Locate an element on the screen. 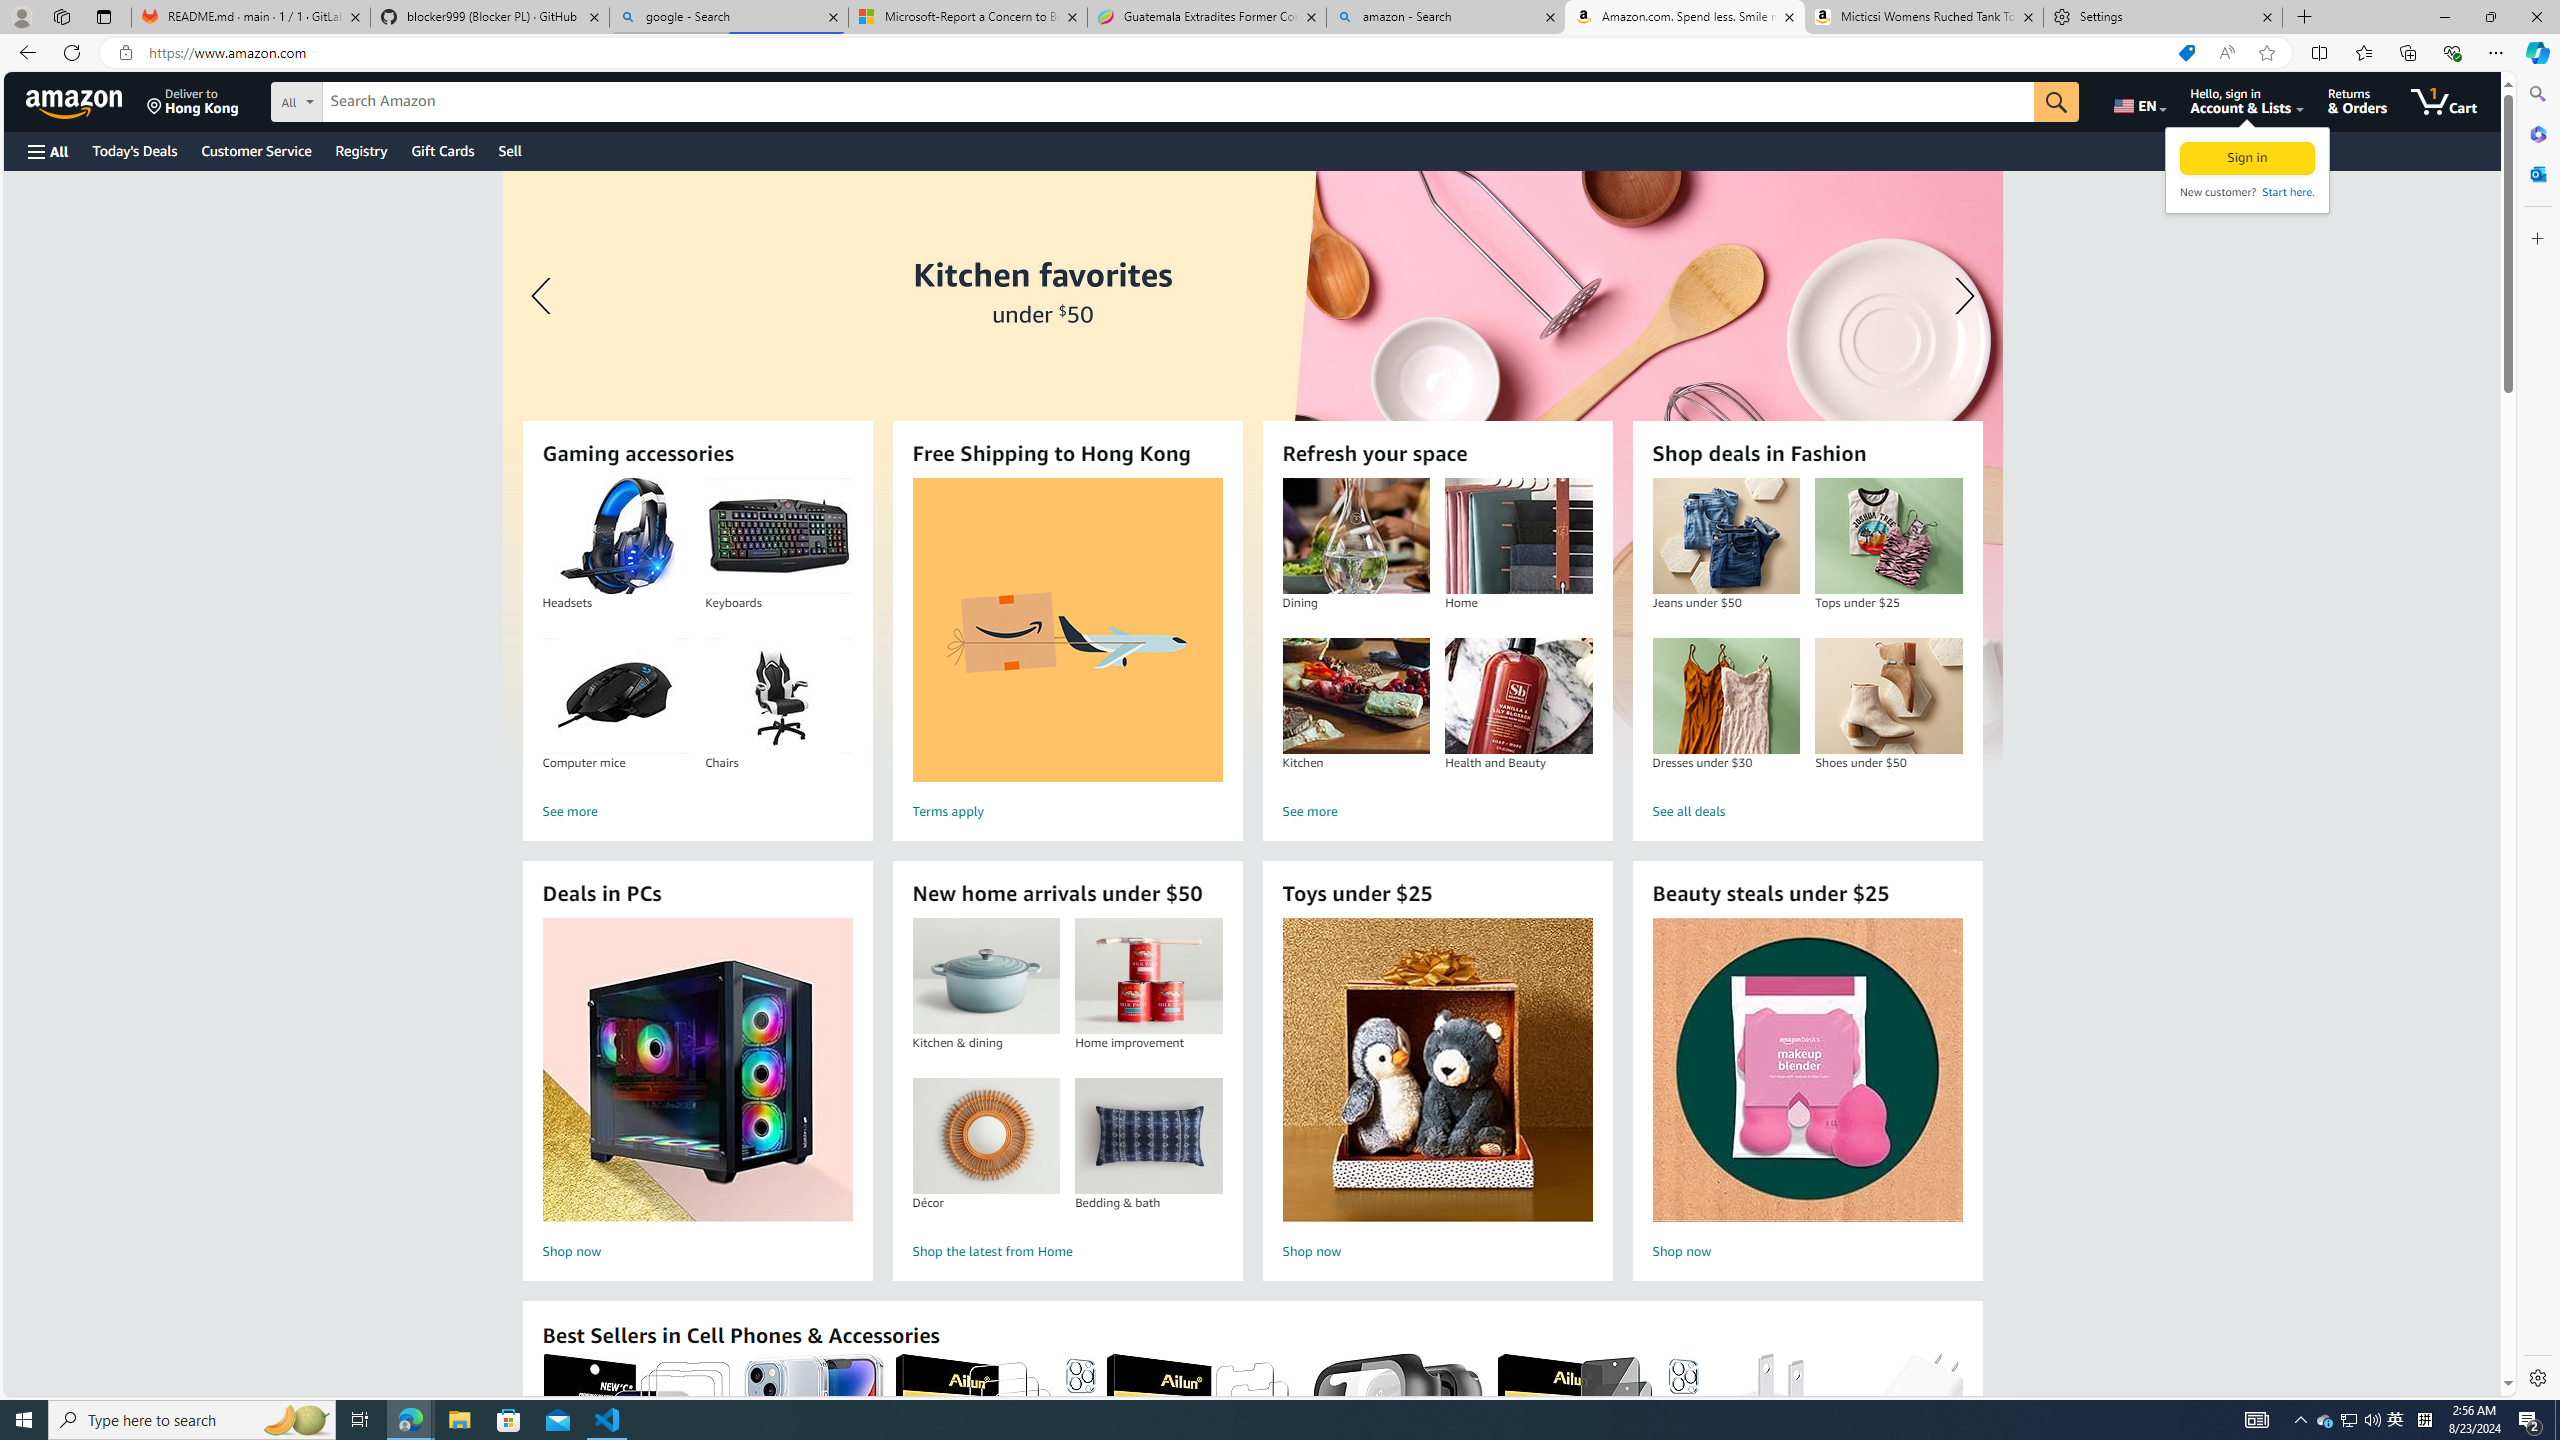 Image resolution: width=2560 pixels, height=1440 pixels. Search is located at coordinates (2536, 94).